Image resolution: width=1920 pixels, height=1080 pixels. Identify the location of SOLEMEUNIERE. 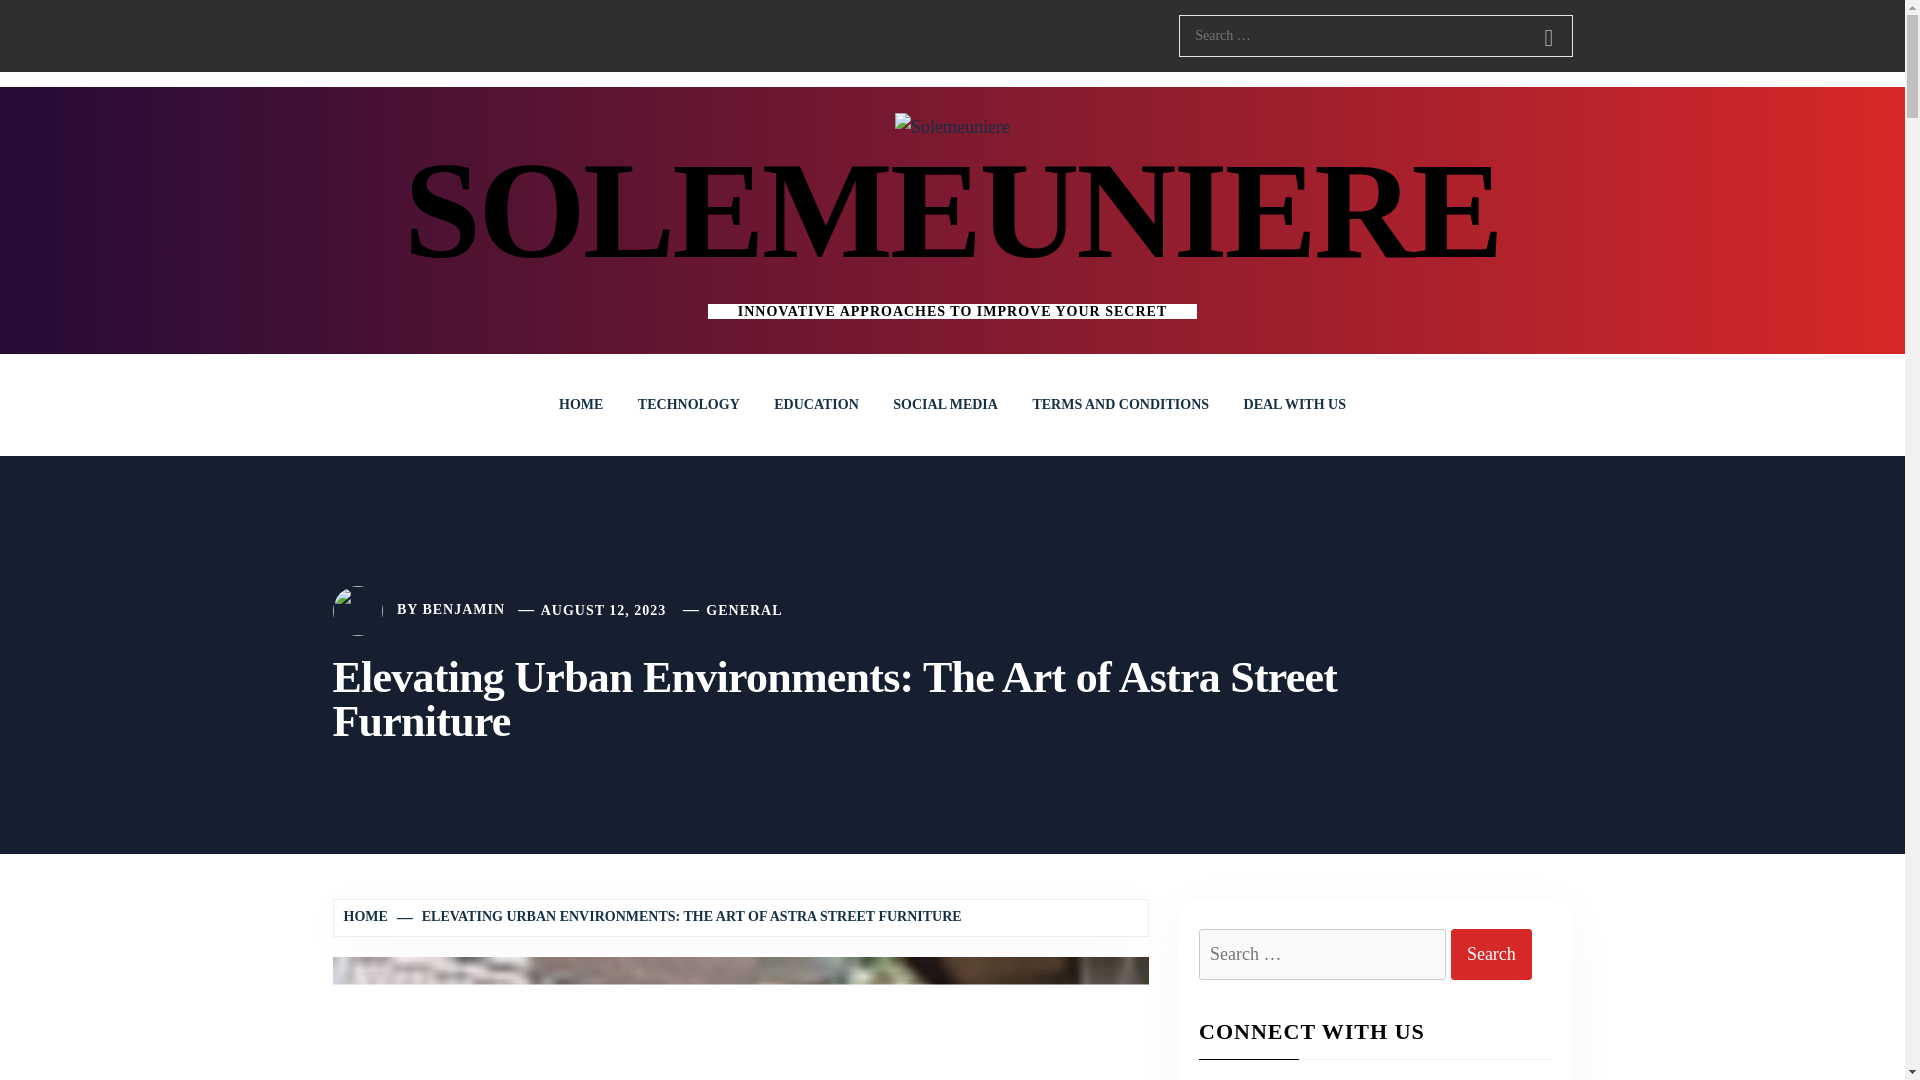
(952, 210).